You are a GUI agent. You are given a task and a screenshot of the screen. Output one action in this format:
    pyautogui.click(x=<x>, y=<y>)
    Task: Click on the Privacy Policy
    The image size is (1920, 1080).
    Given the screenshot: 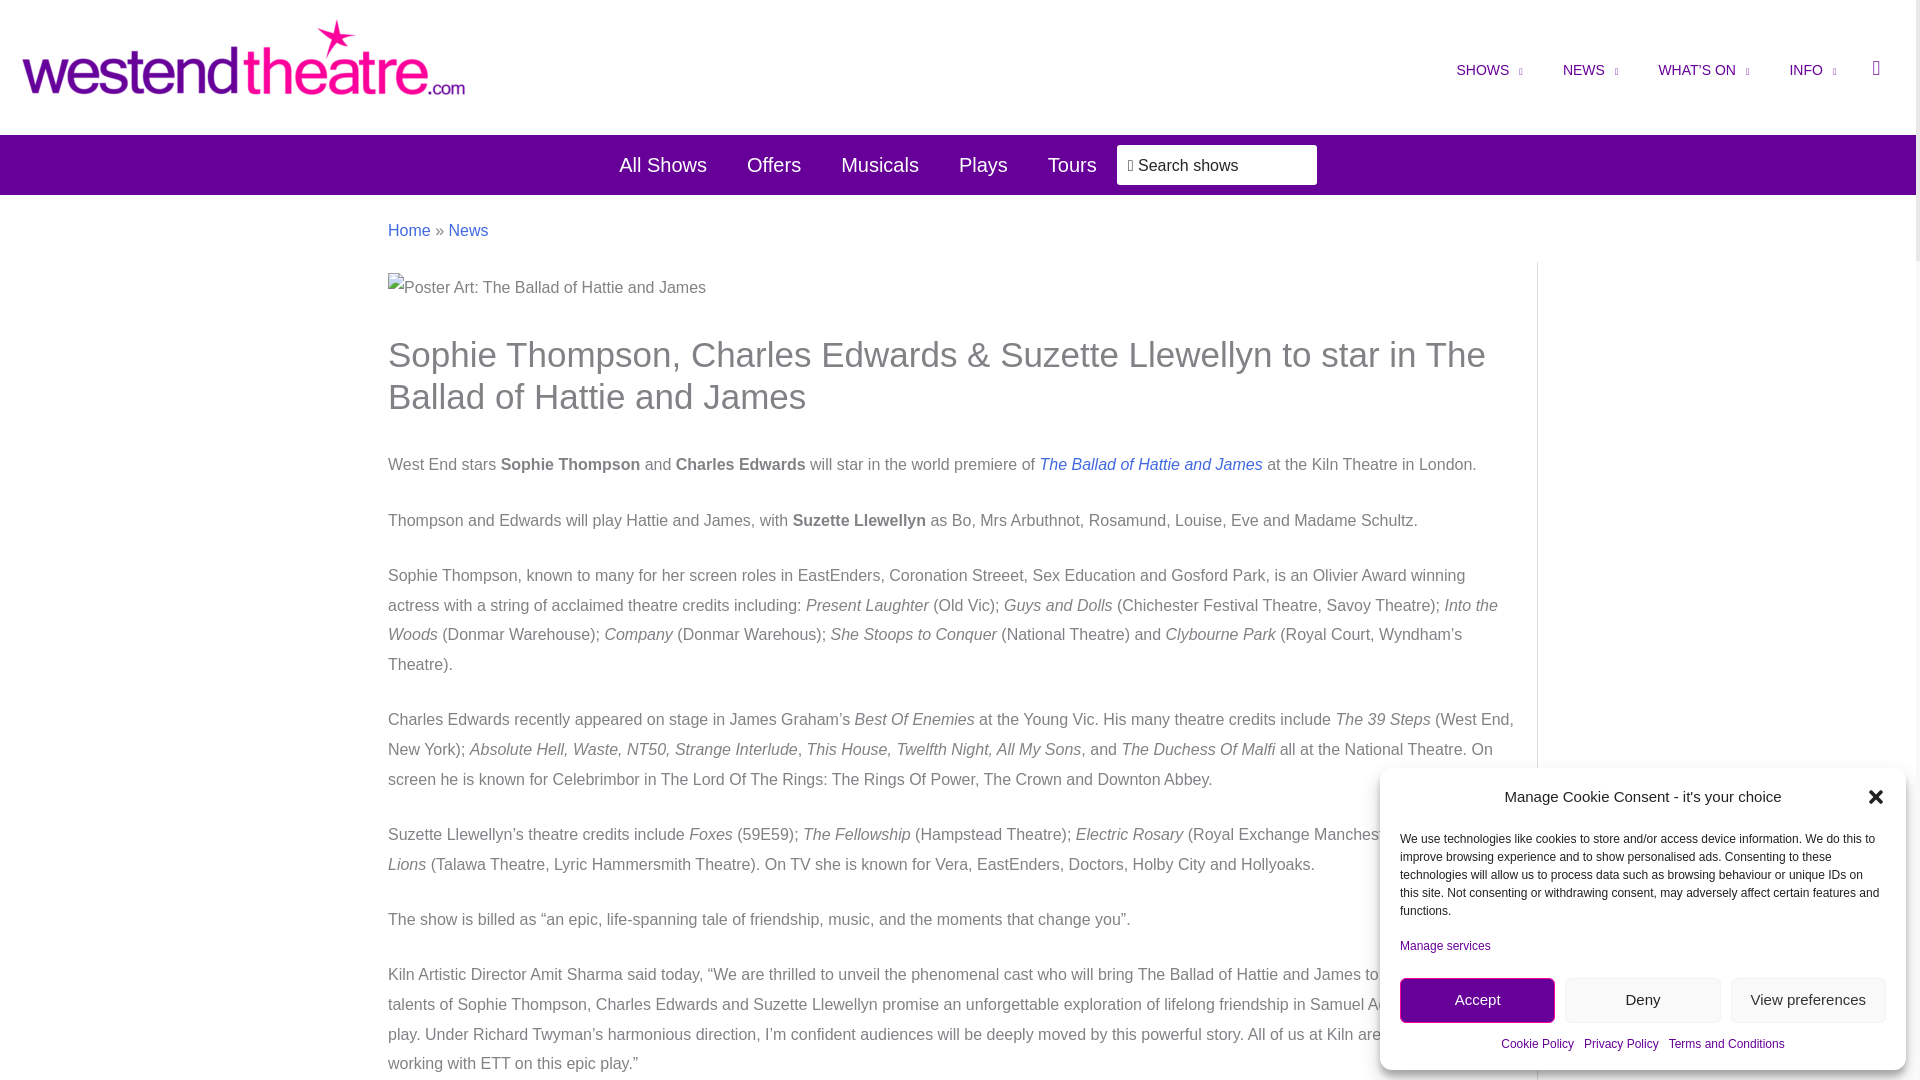 What is the action you would take?
    pyautogui.click(x=1621, y=1044)
    